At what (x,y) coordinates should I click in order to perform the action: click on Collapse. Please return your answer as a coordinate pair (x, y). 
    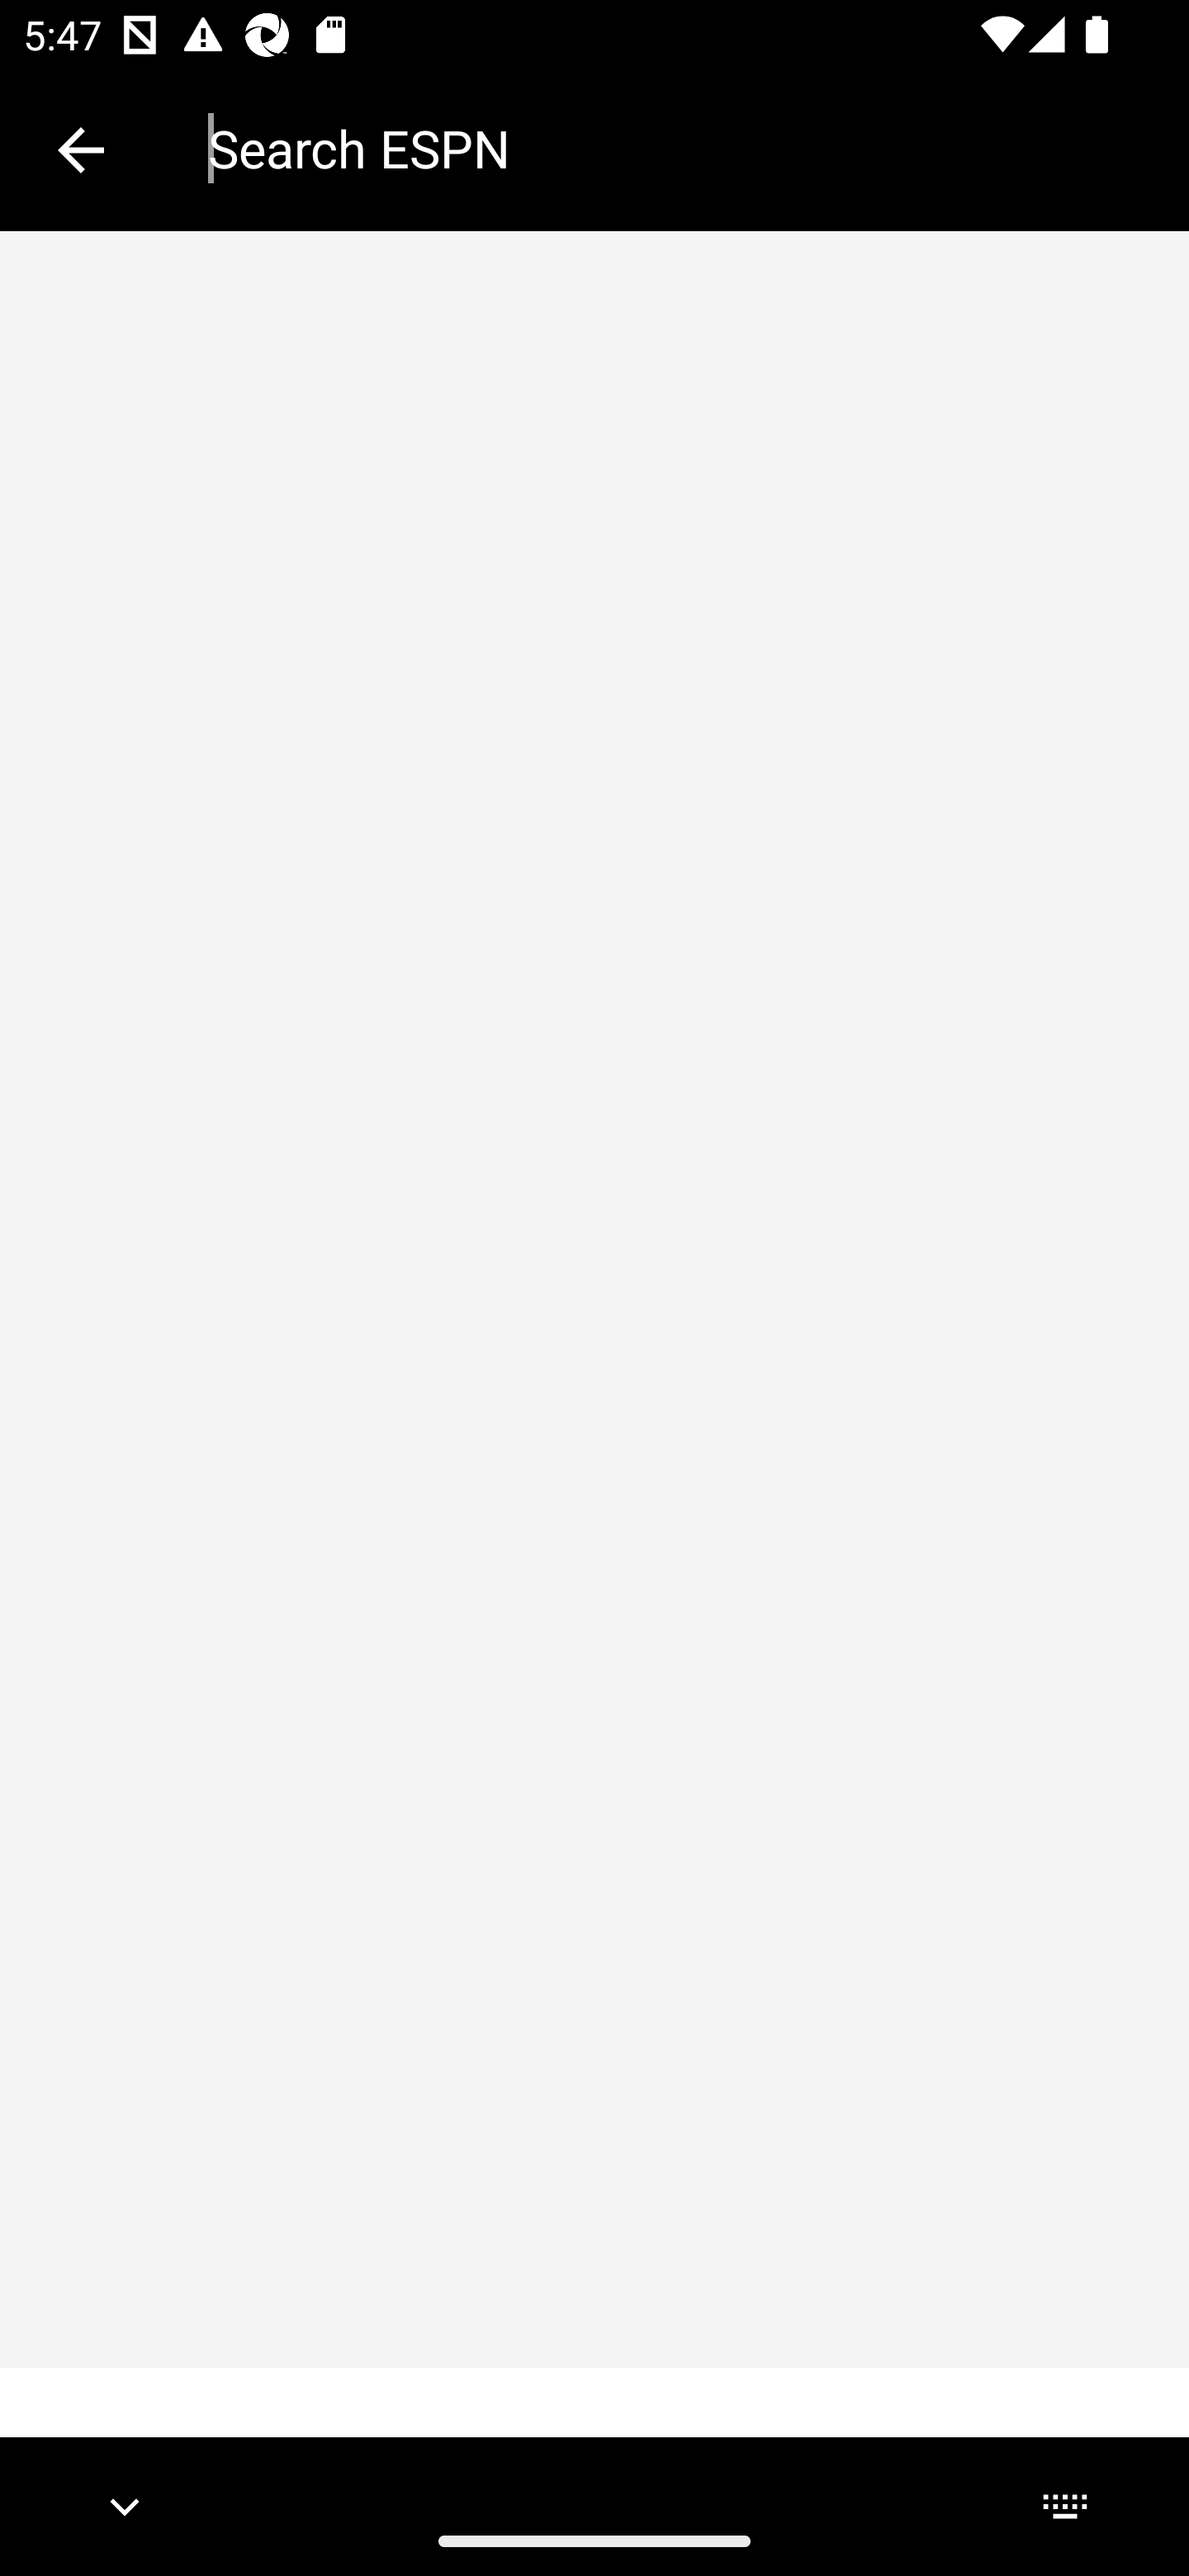
    Looking at the image, I should click on (81, 150).